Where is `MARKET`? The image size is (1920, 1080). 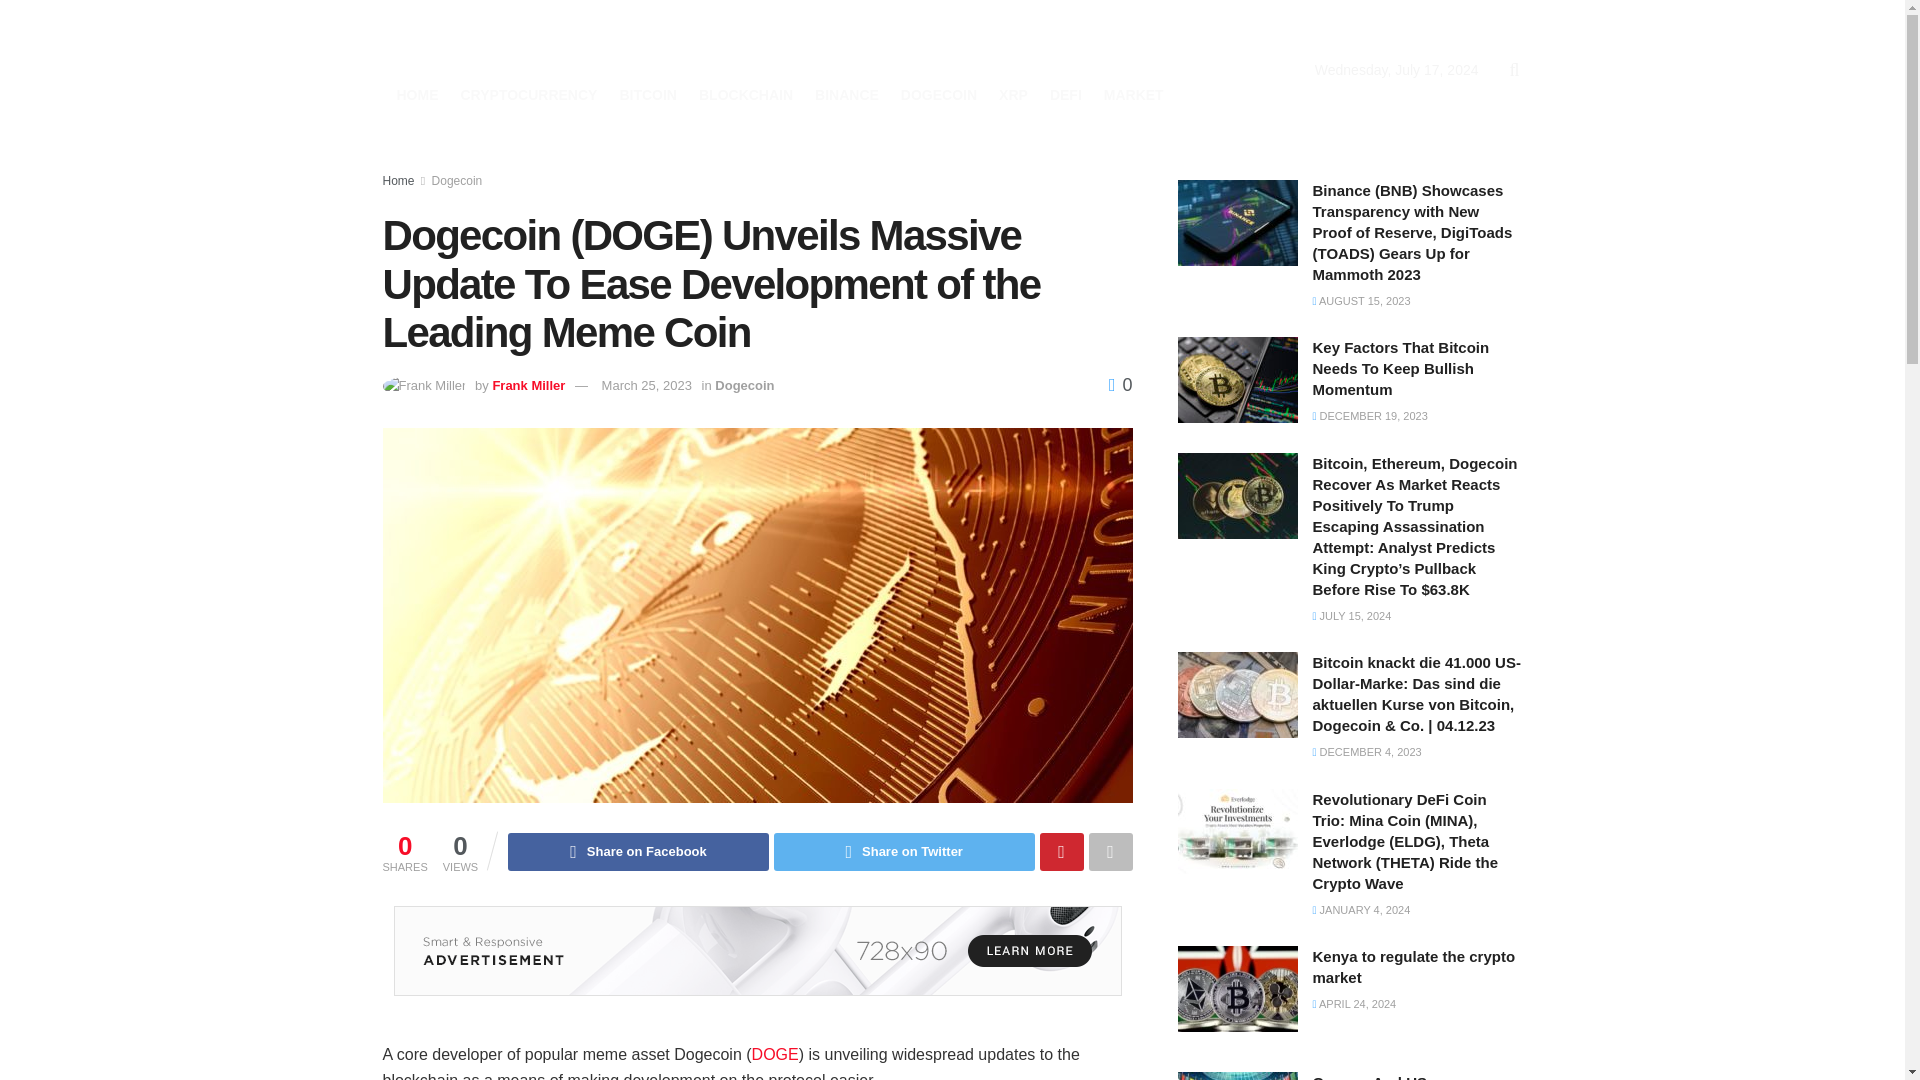
MARKET is located at coordinates (1134, 95).